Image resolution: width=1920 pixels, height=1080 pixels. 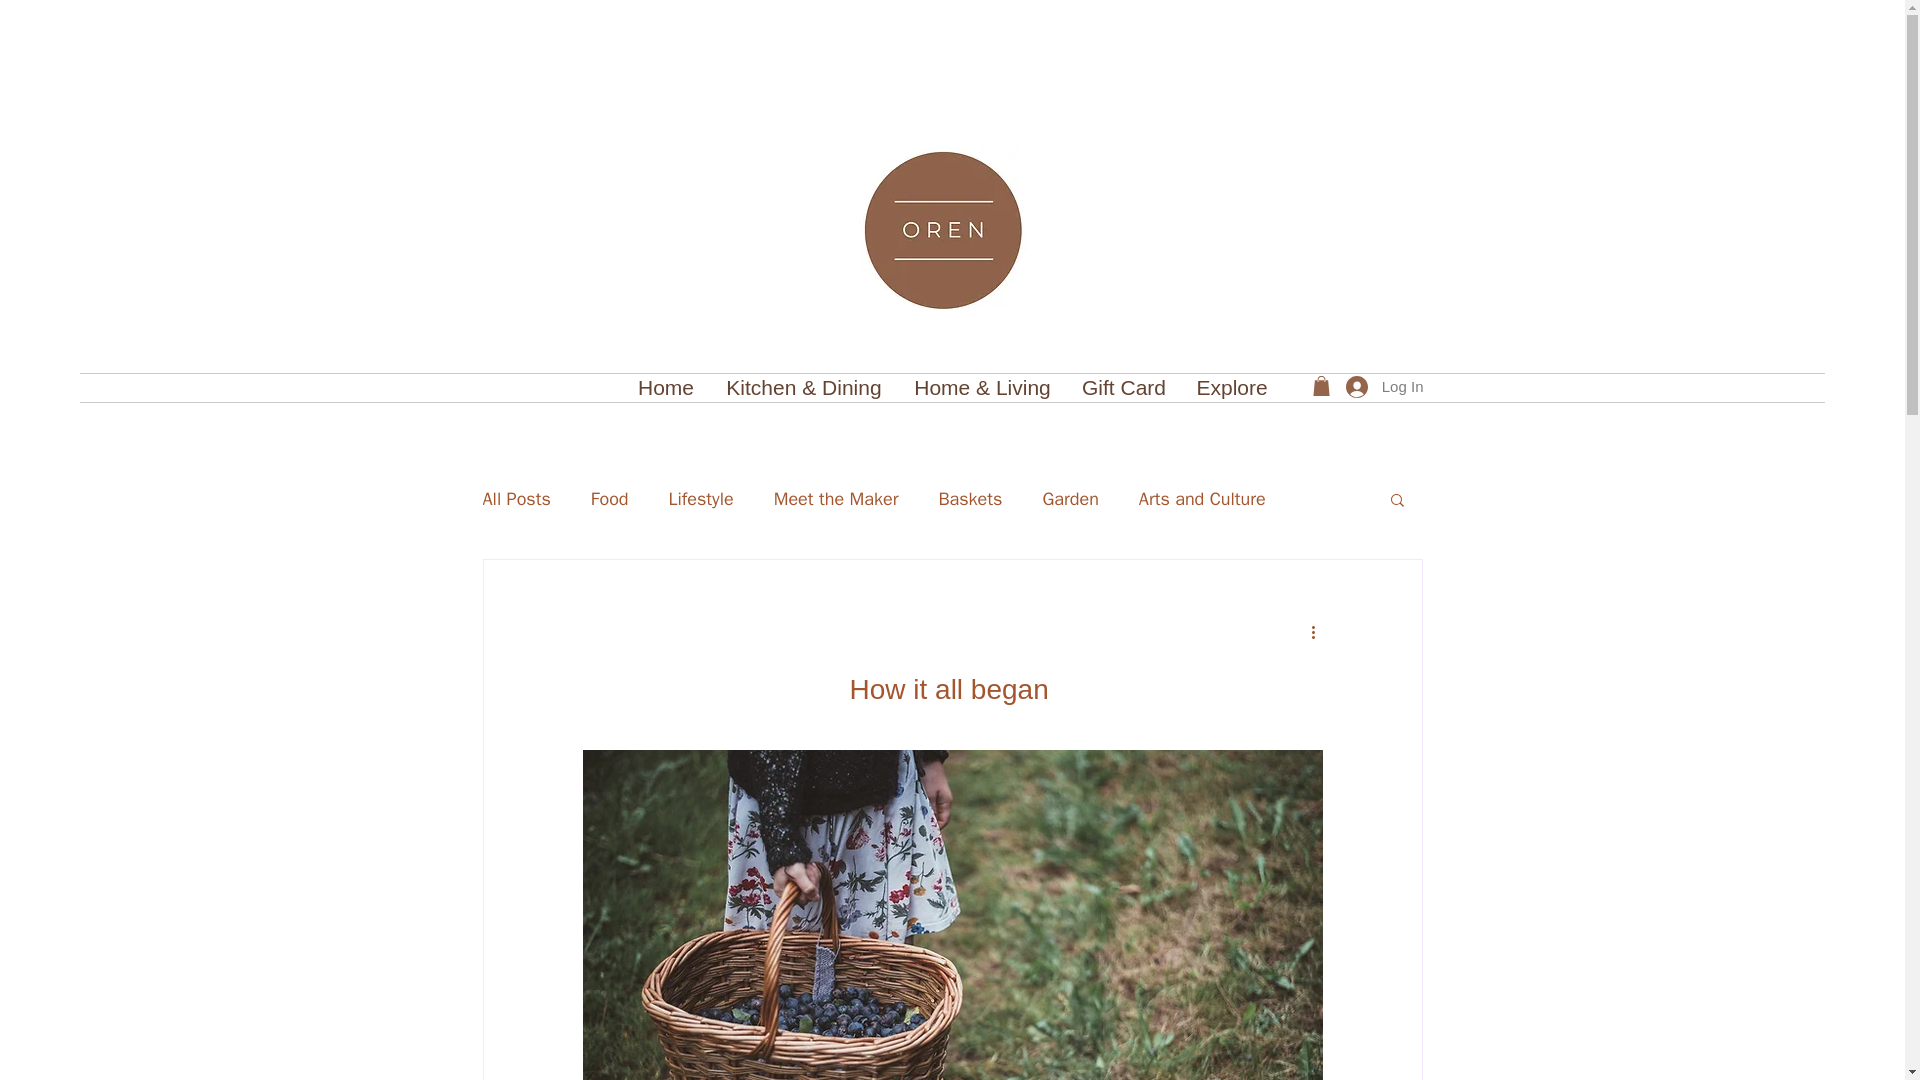 I want to click on Home, so click(x=665, y=387).